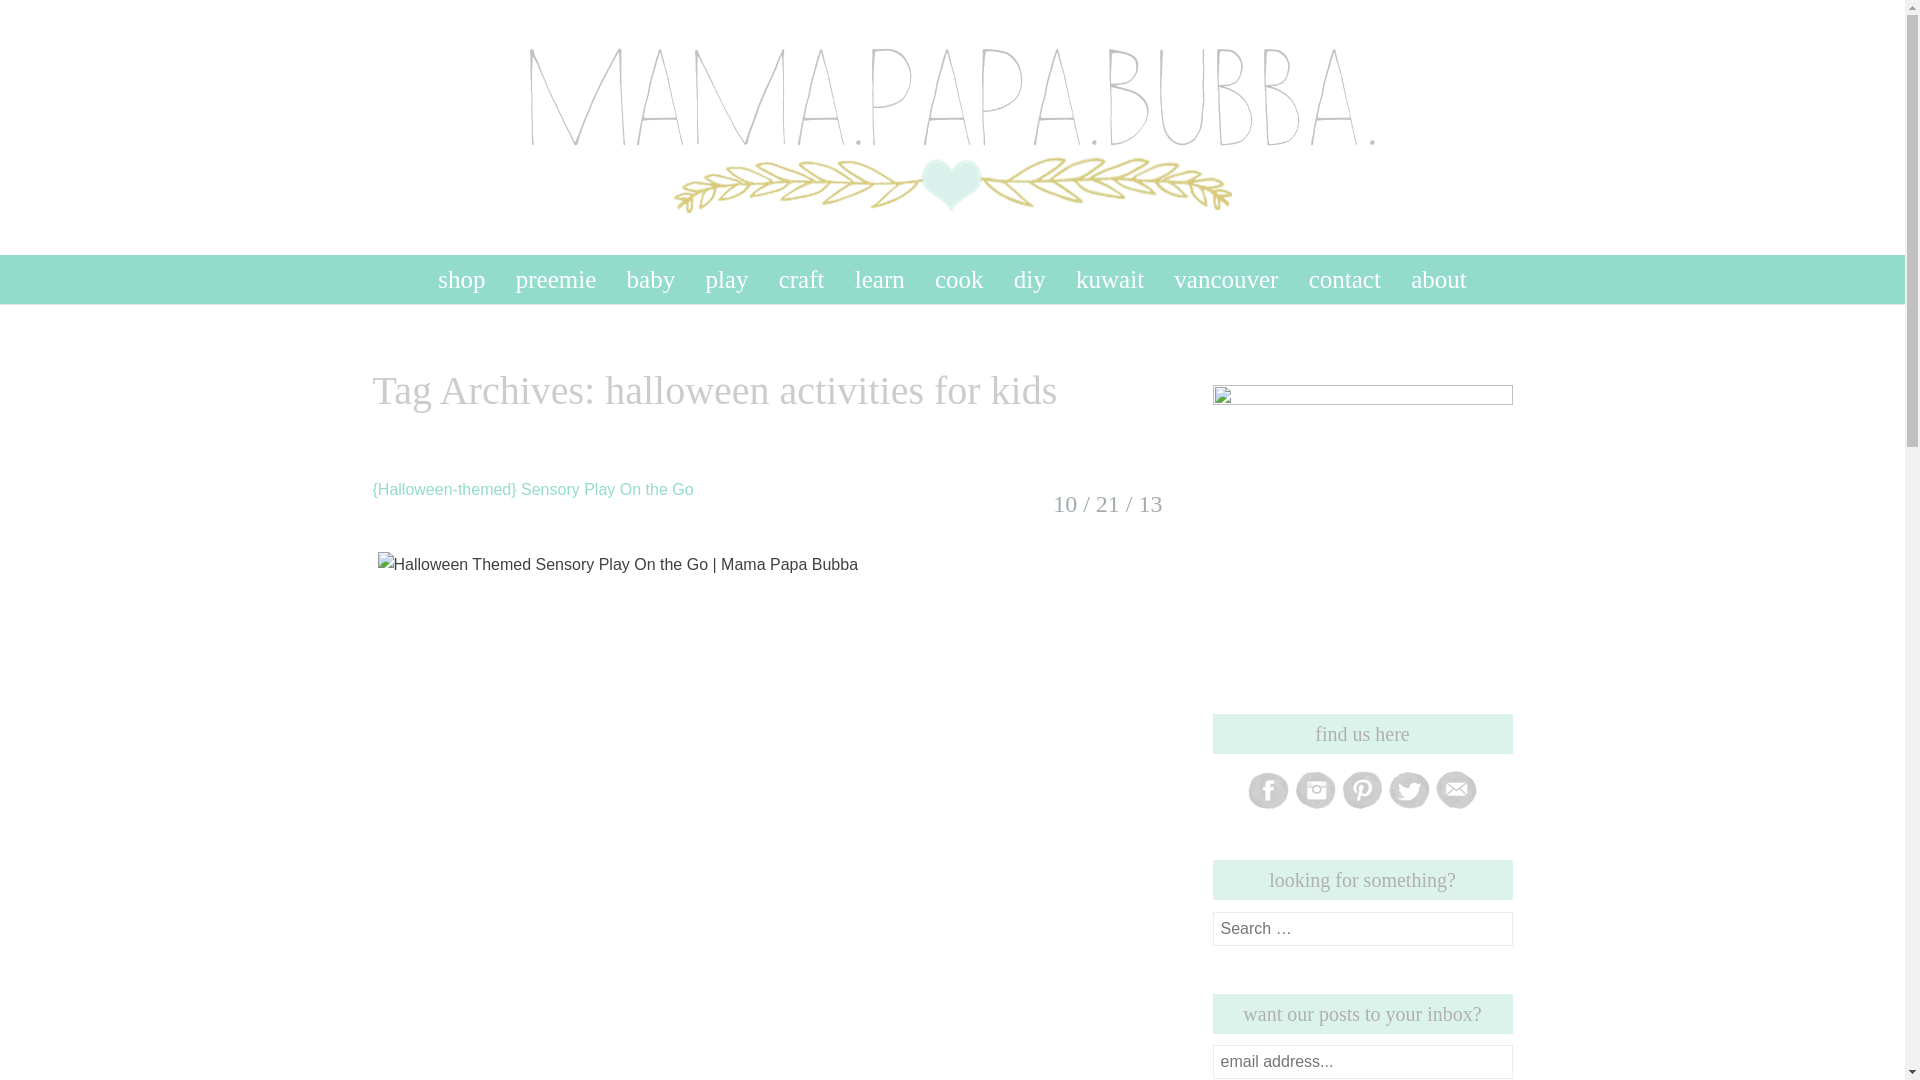  Describe the element at coordinates (364, 265) in the screenshot. I see `skip to content` at that location.